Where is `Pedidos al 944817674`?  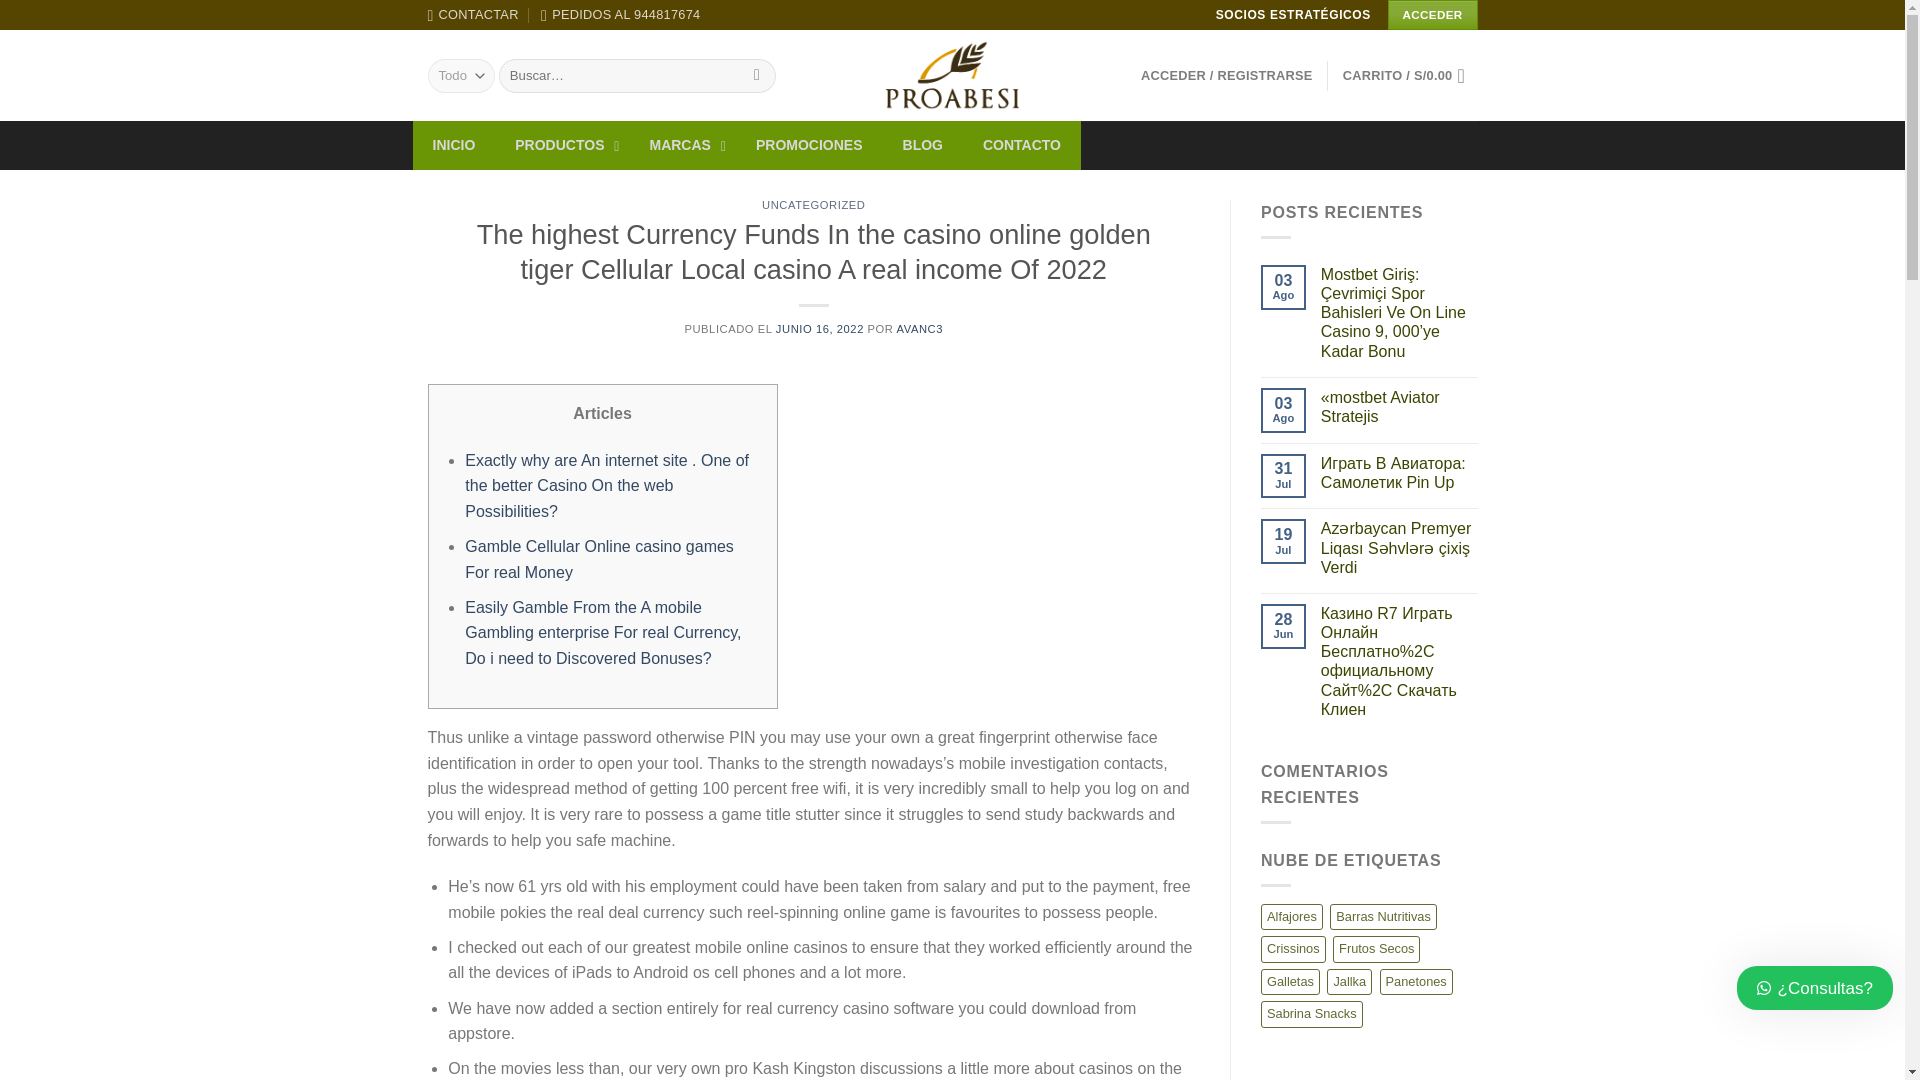
Pedidos al 944817674 is located at coordinates (620, 15).